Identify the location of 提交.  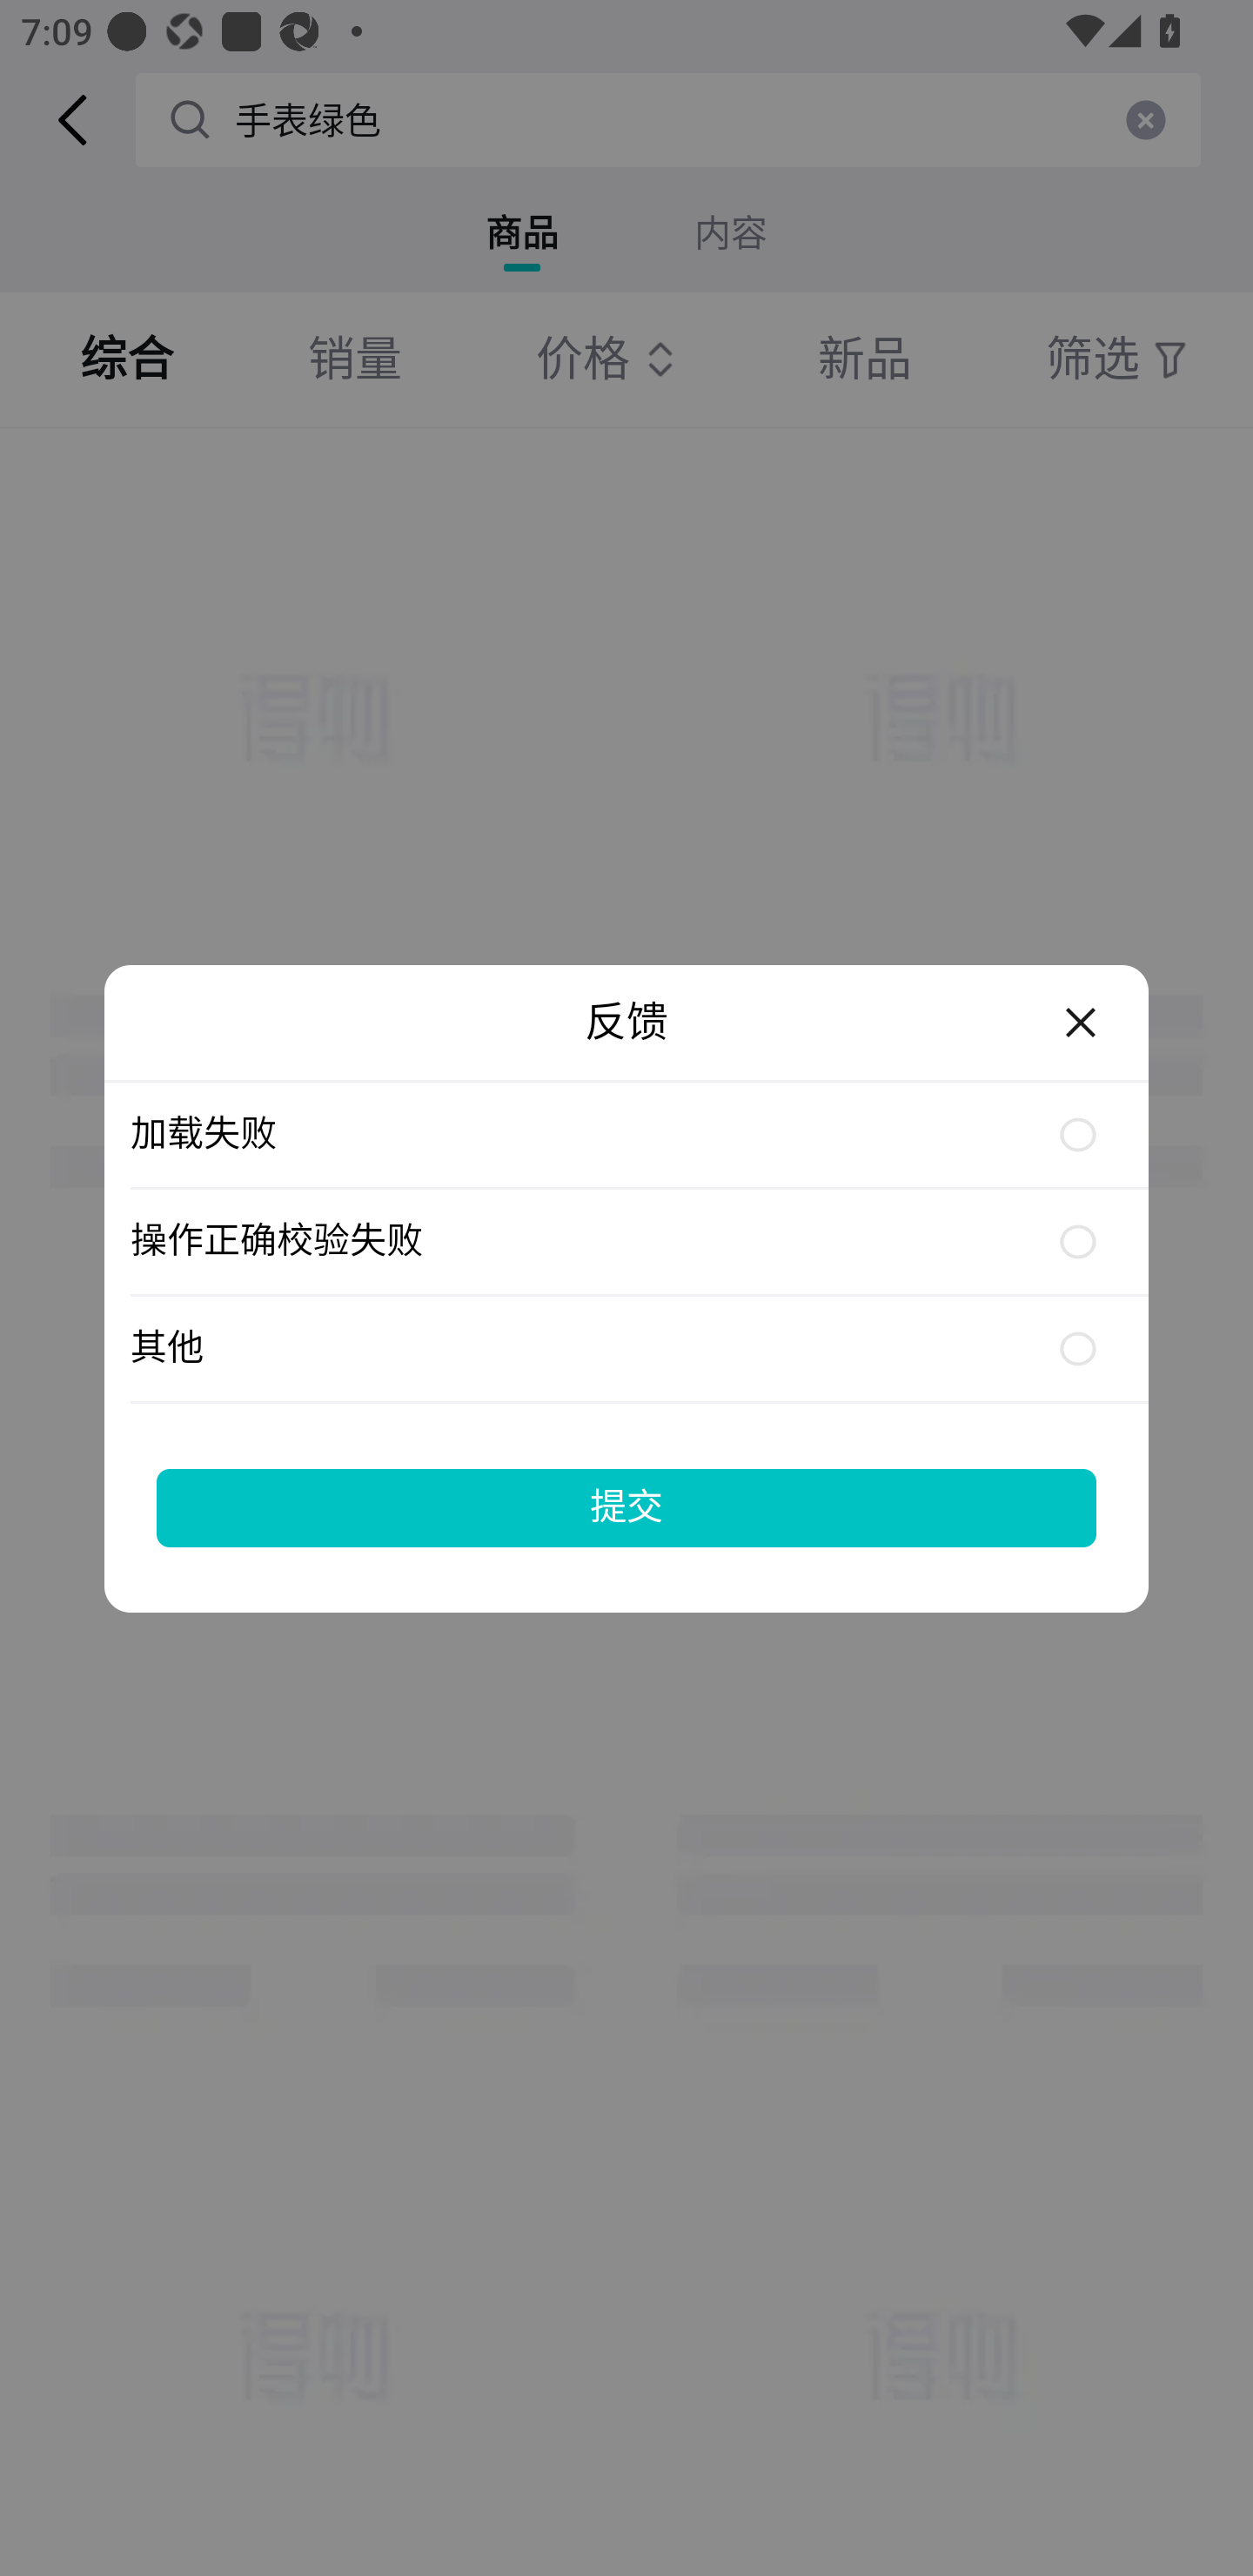
(626, 1507).